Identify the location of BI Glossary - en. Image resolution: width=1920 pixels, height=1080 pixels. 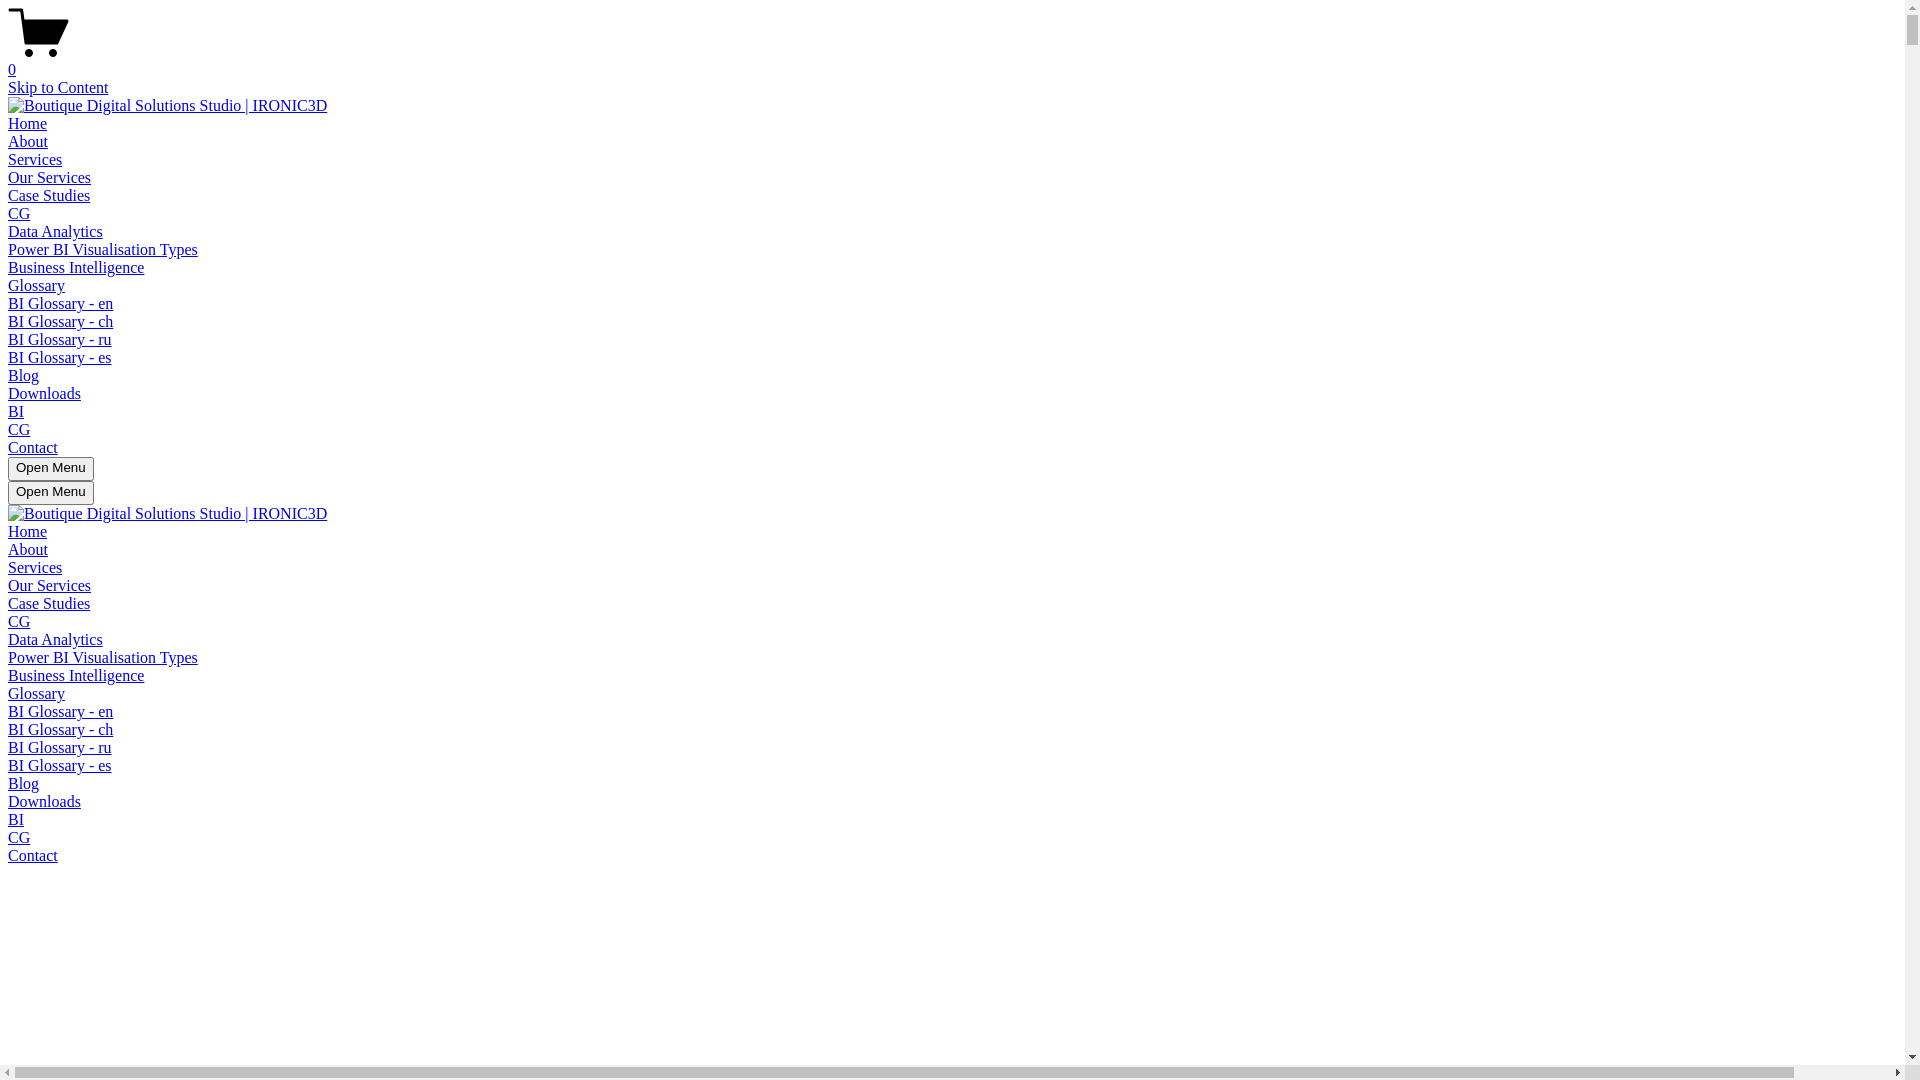
(60, 303).